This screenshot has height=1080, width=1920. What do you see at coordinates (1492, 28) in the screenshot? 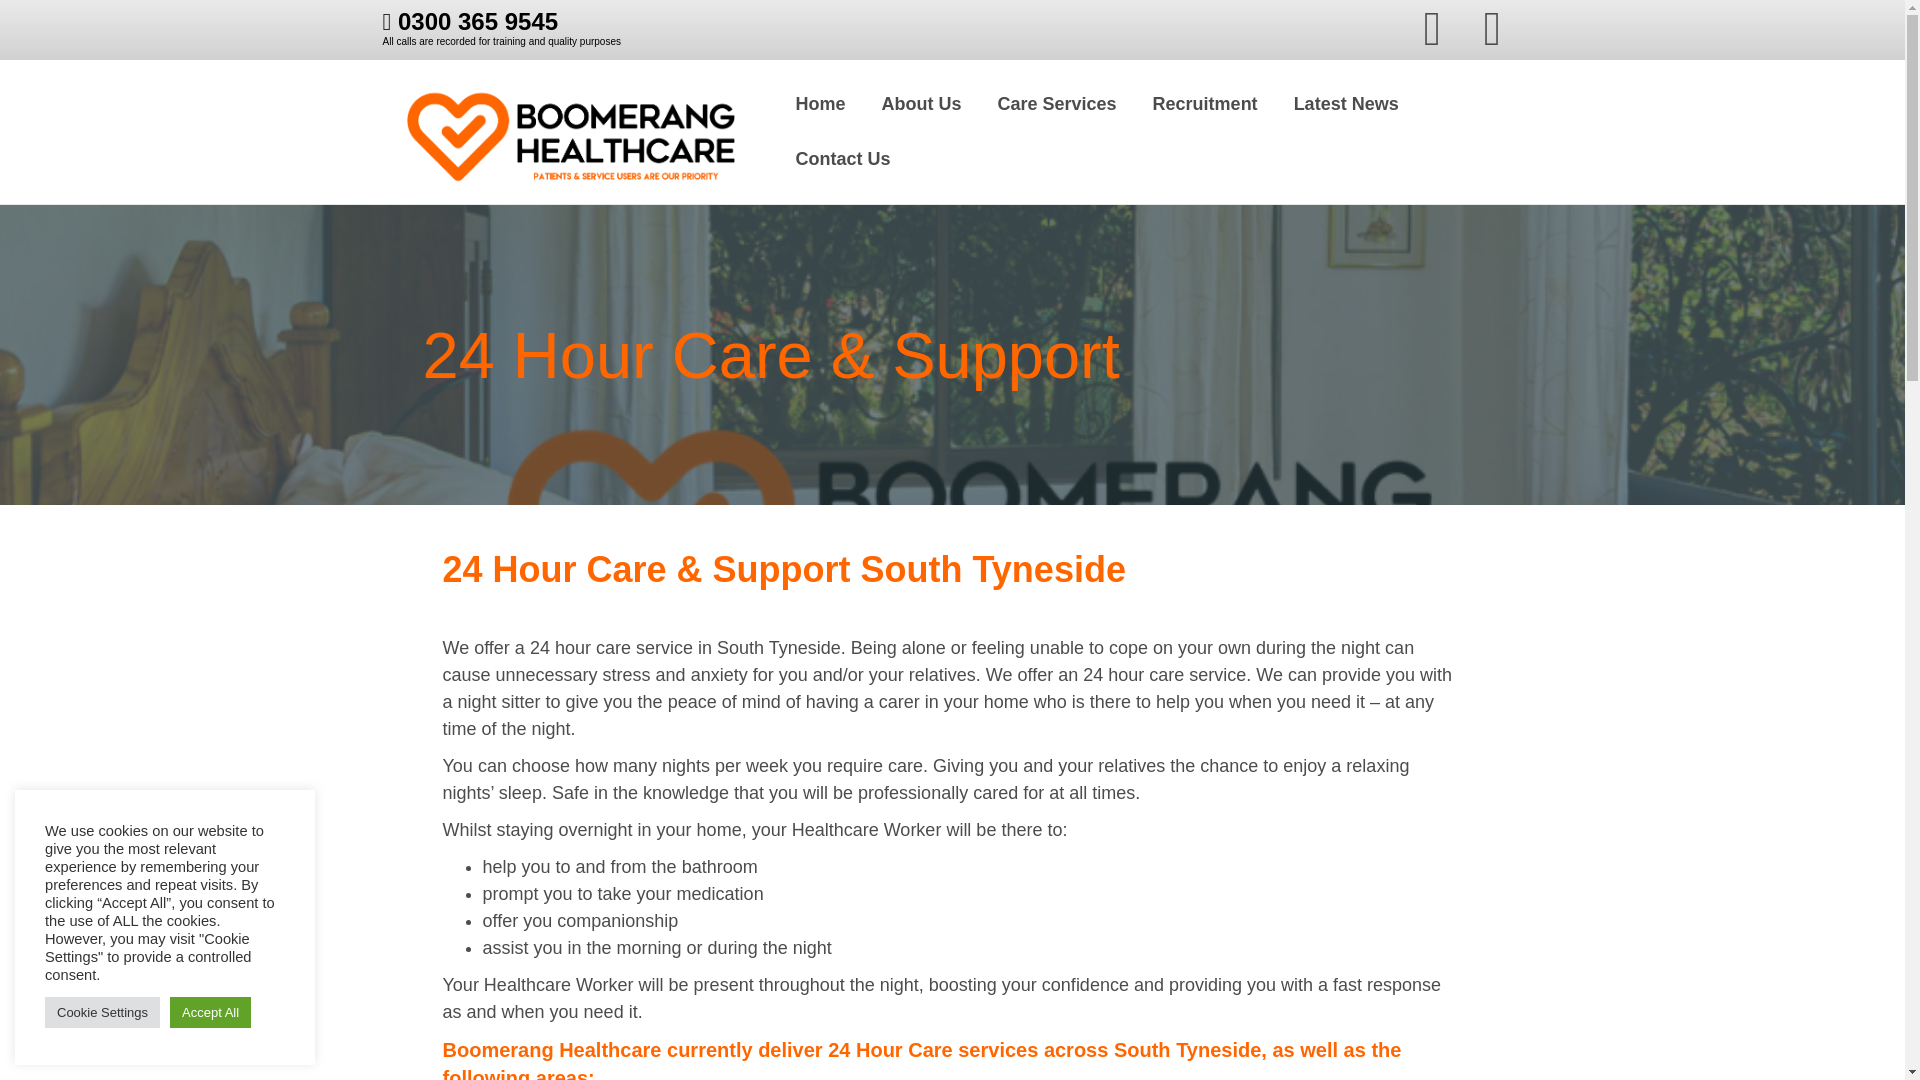
I see `Twitter` at bounding box center [1492, 28].